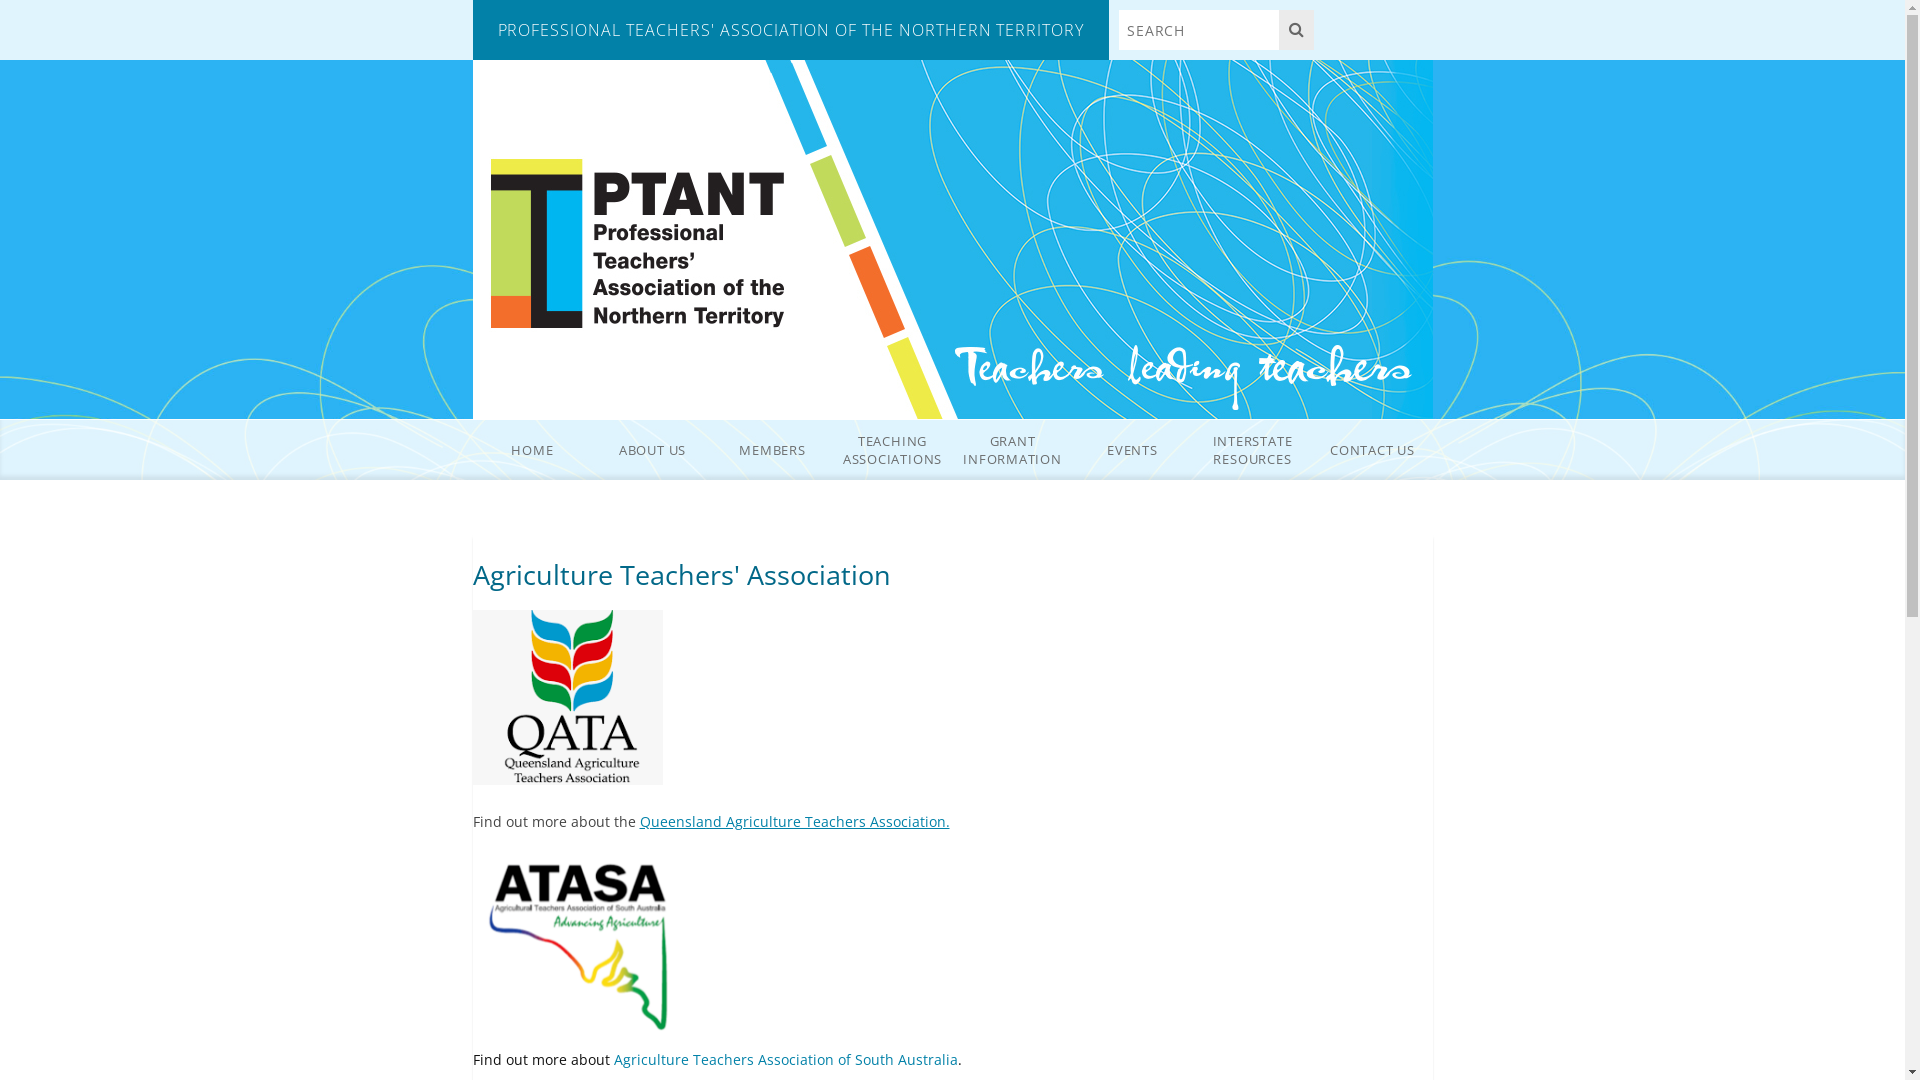  Describe the element at coordinates (786, 1060) in the screenshot. I see `Agriculture Teachers Association of South Australia` at that location.